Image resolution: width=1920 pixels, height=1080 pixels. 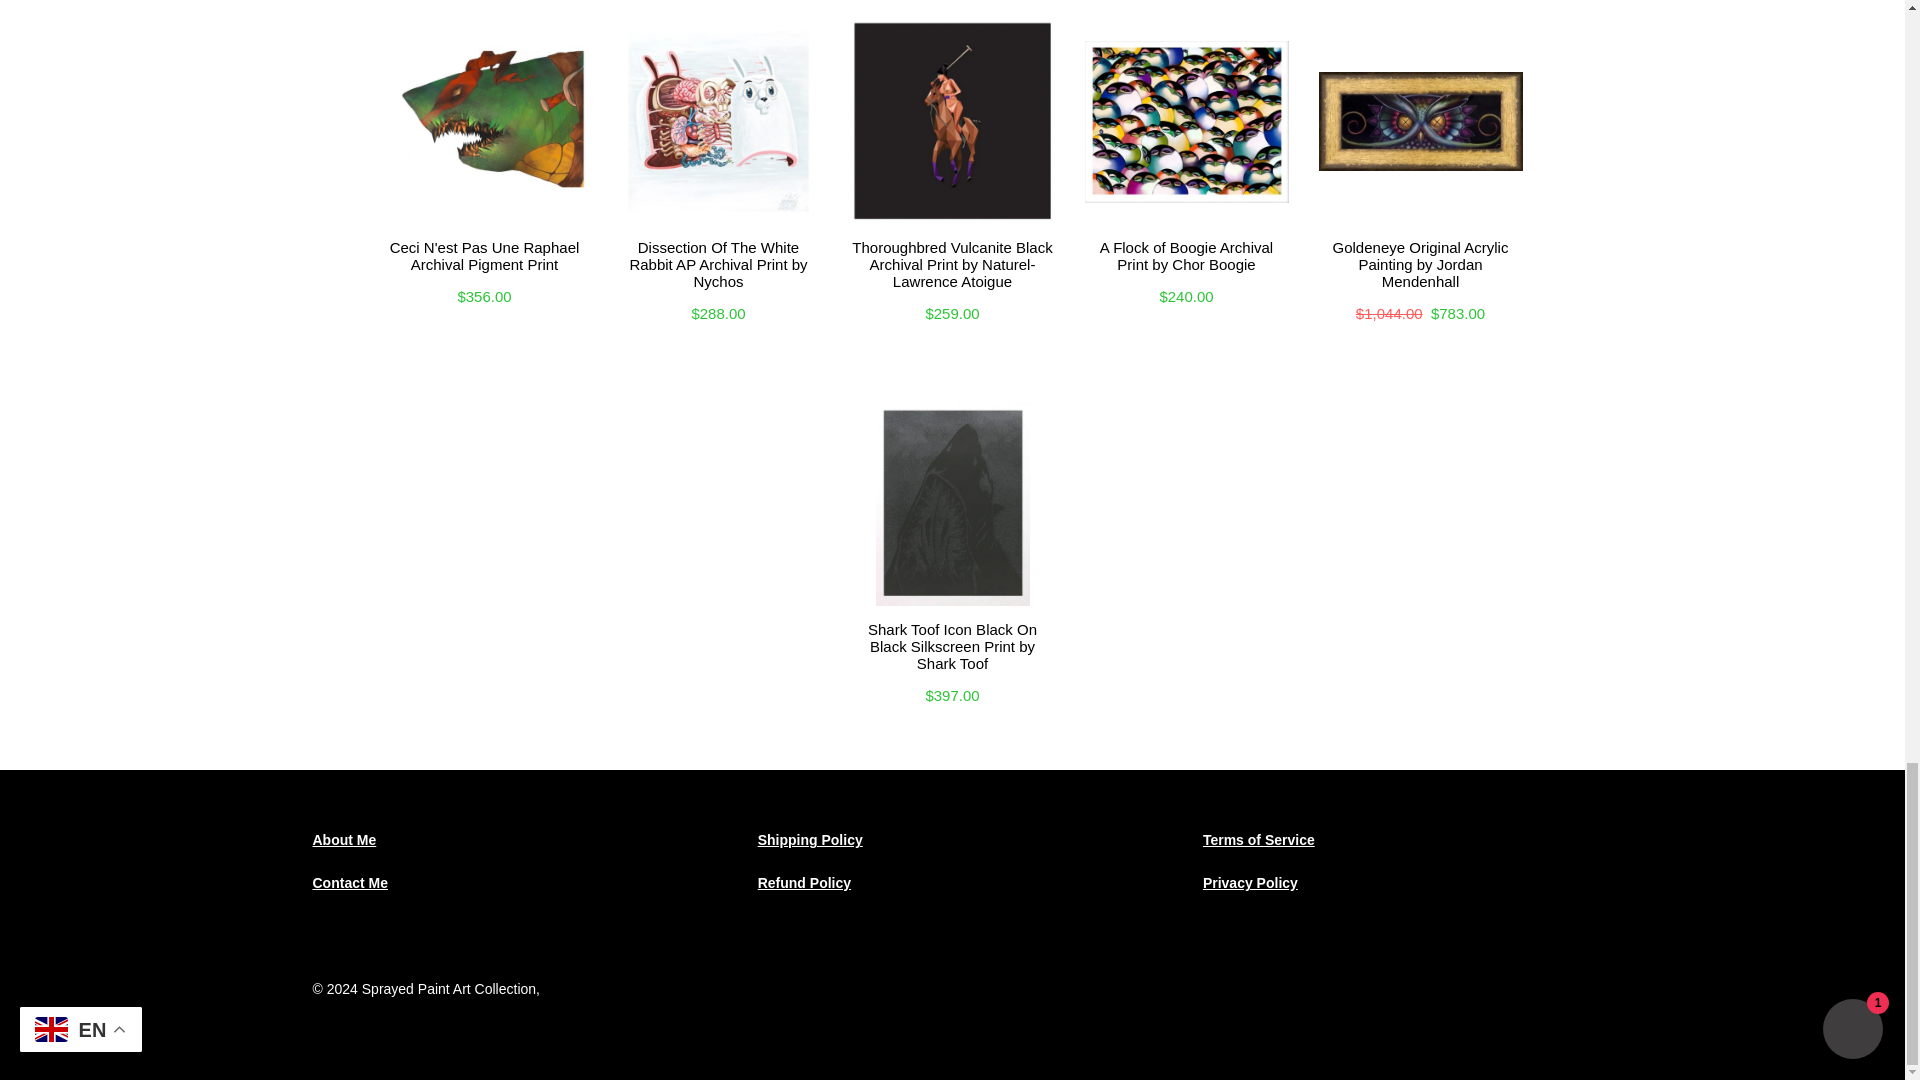 I want to click on Ceci N'est Pas Une Raphael  Archival Pigment Print, so click(x=484, y=252).